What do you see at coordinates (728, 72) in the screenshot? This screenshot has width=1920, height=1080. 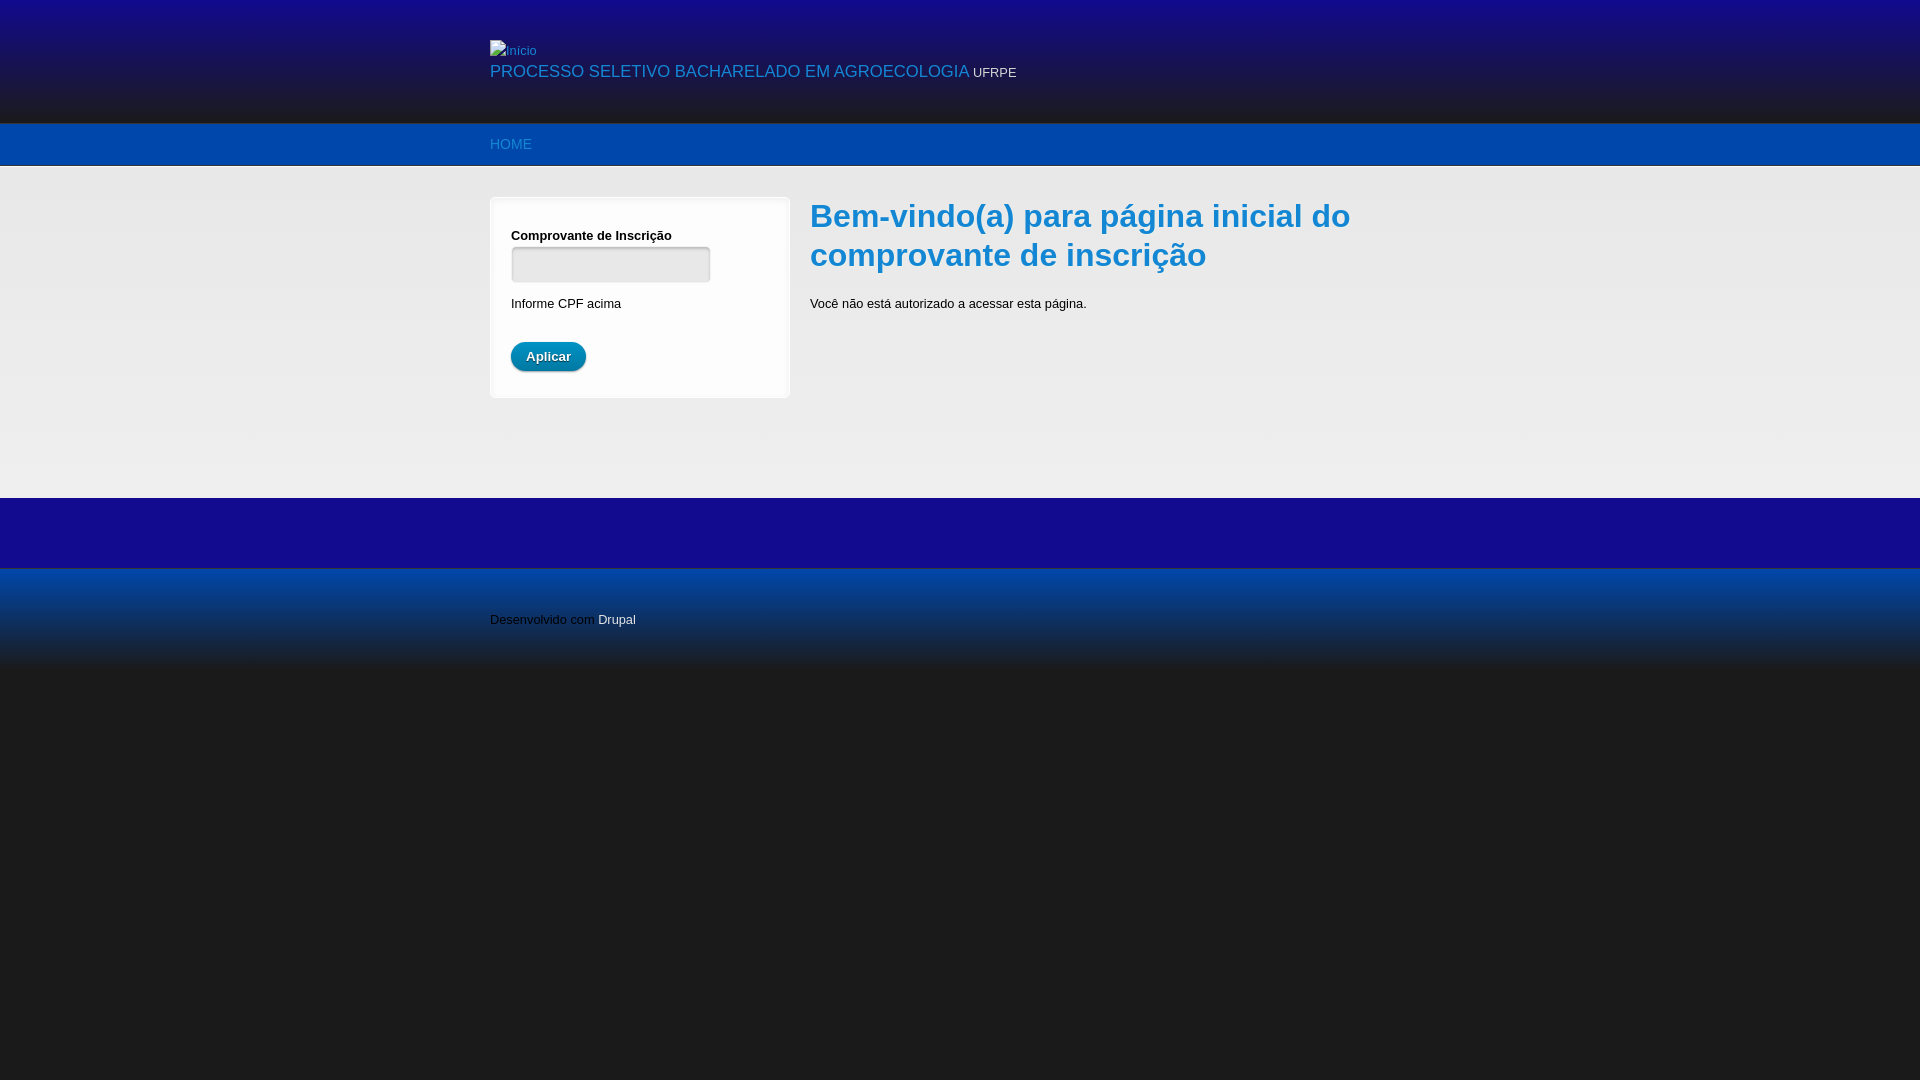 I see `PROCESSO SELETIVO BACHARELADO EM AGROECOLOGIA` at bounding box center [728, 72].